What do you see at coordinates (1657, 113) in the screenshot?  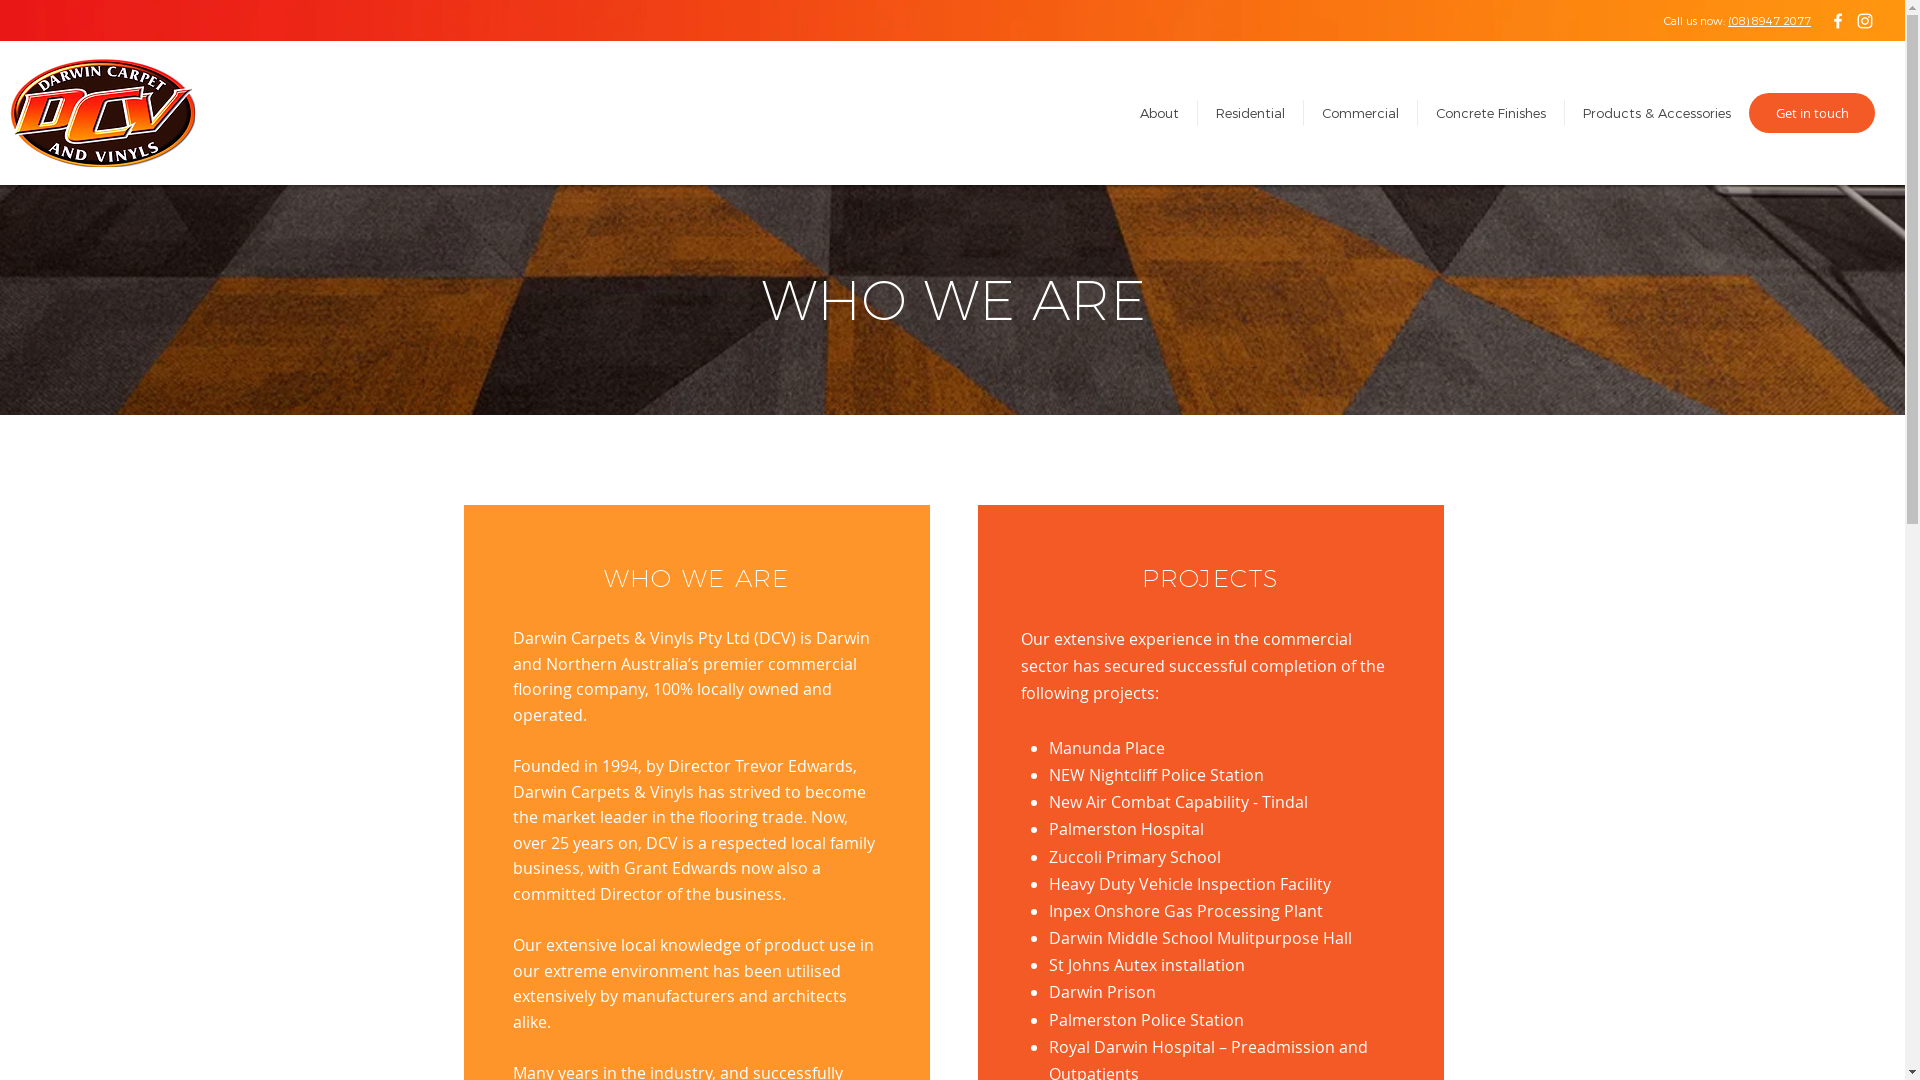 I see `Products & Accessories` at bounding box center [1657, 113].